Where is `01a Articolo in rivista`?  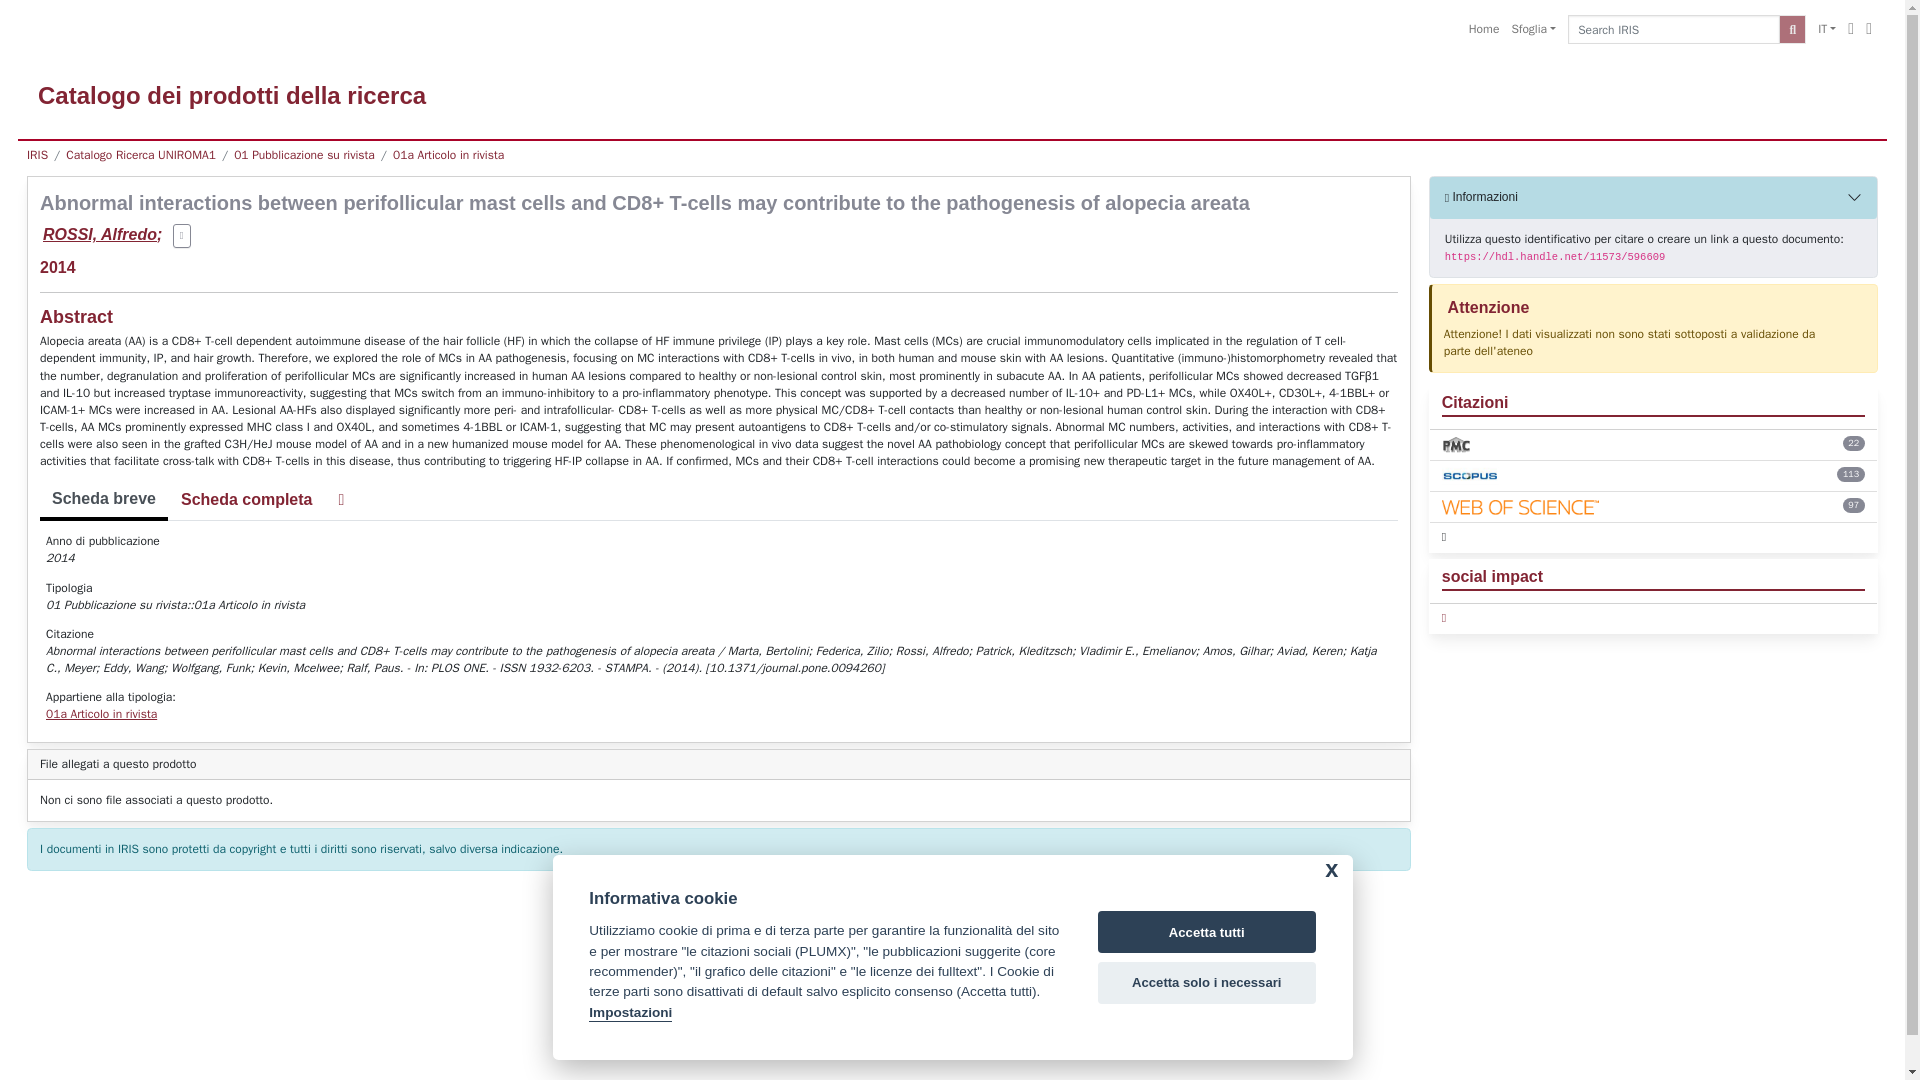
01a Articolo in rivista is located at coordinates (448, 154).